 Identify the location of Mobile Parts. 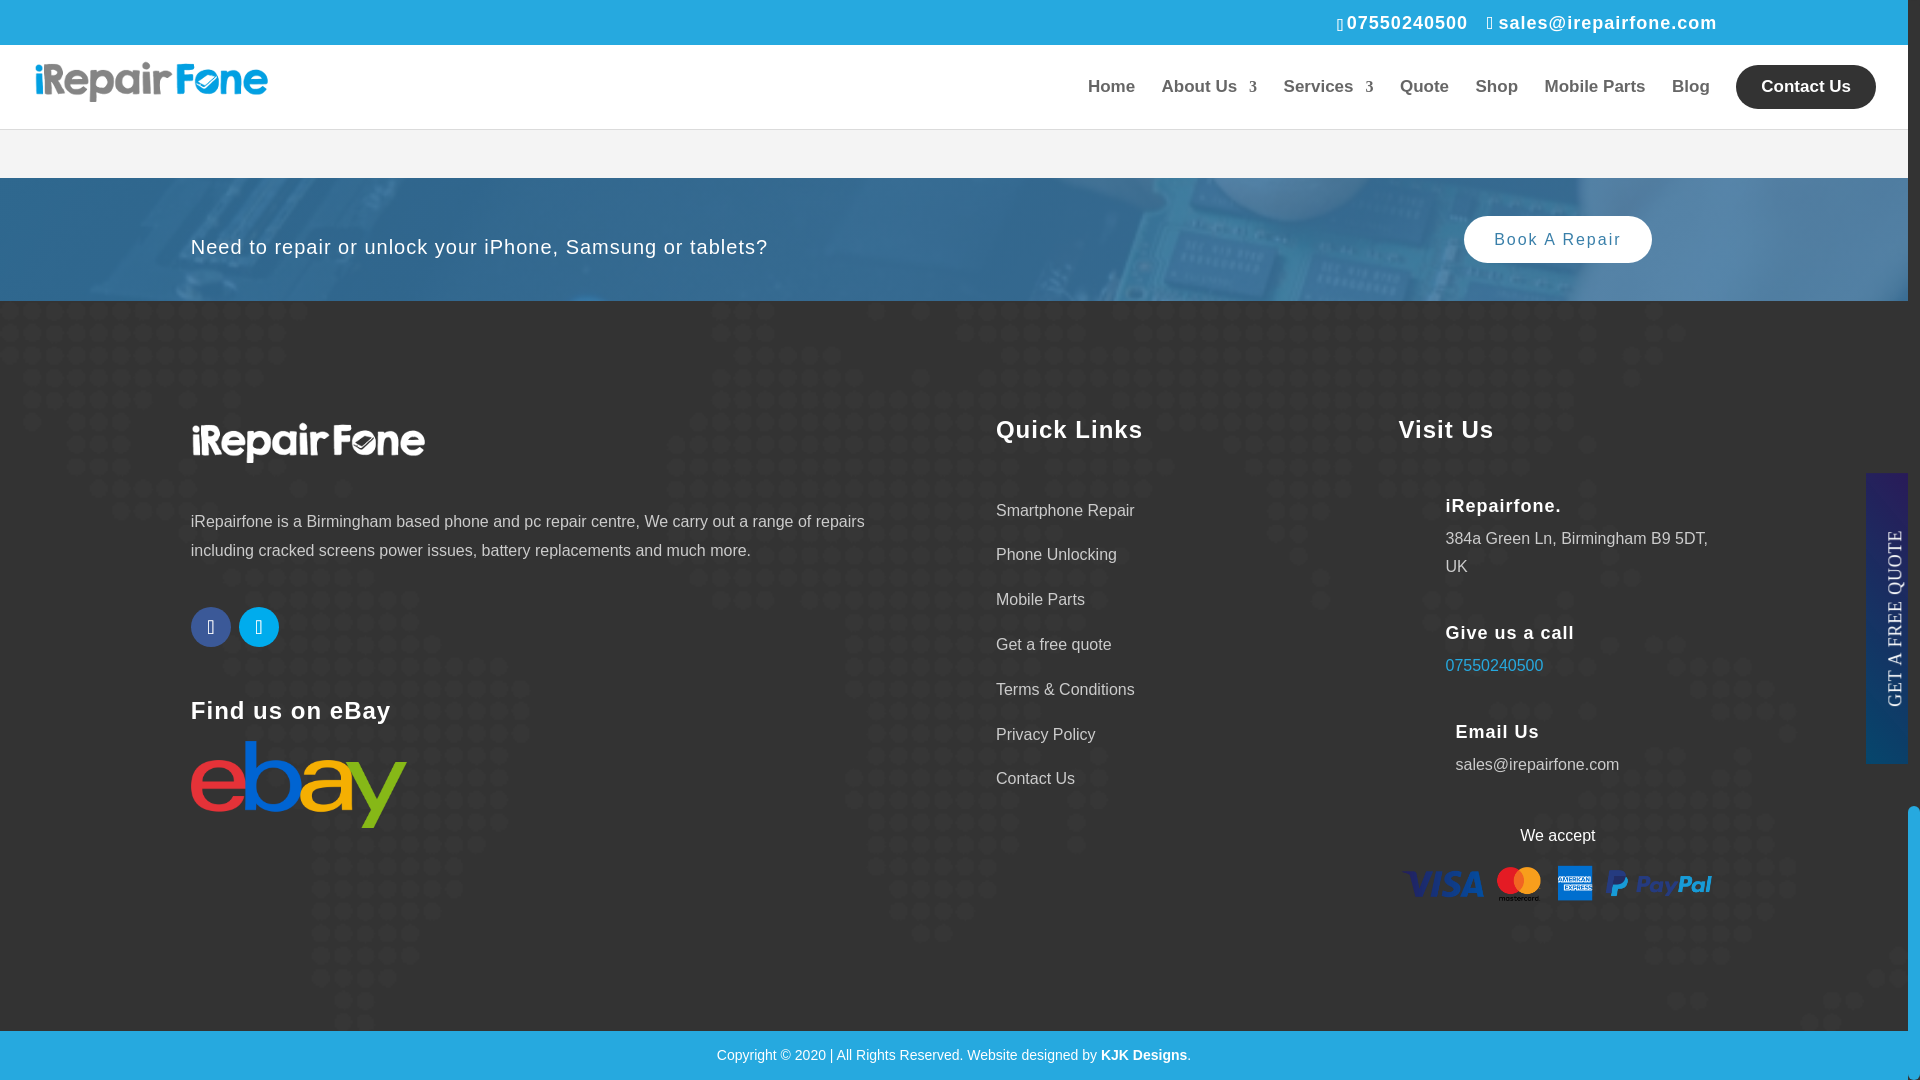
(1040, 599).